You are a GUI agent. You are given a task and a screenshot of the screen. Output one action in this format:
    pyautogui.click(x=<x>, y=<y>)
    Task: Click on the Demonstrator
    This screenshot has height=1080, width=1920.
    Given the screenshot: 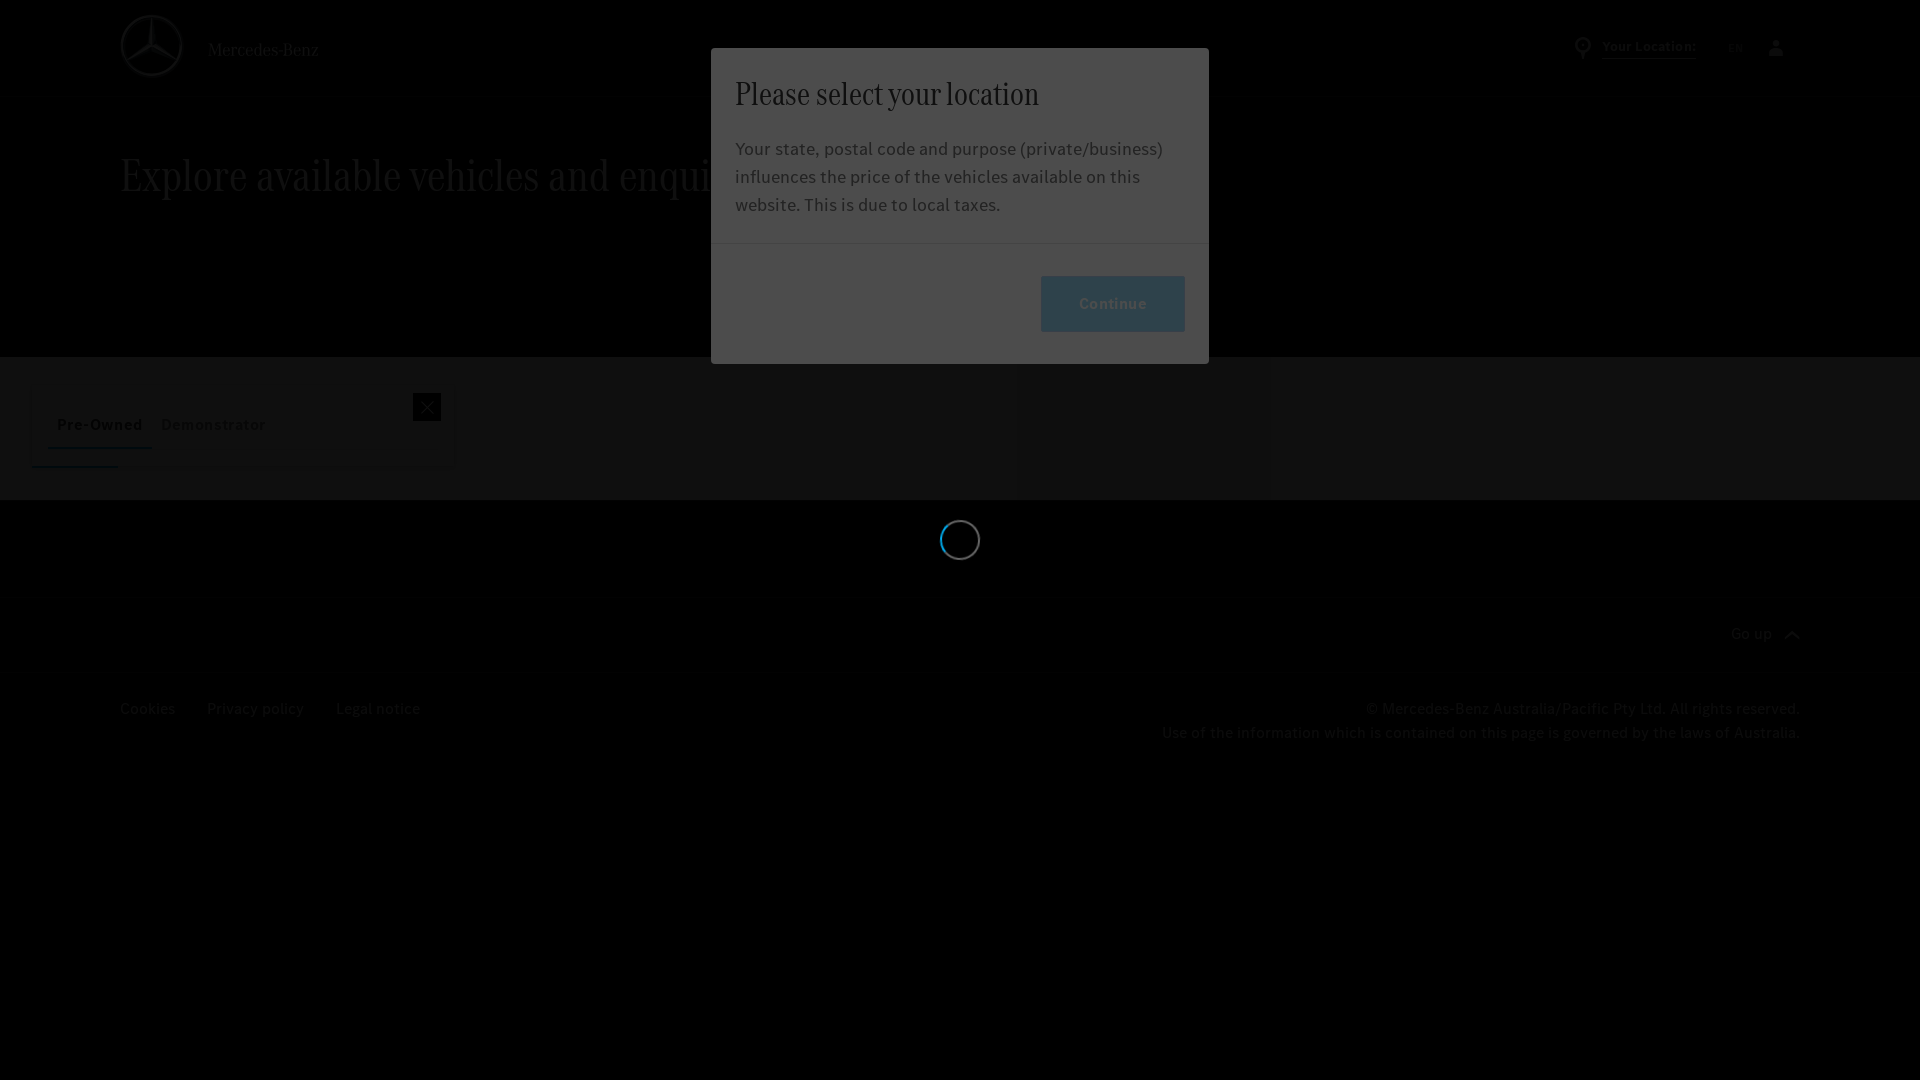 What is the action you would take?
    pyautogui.click(x=214, y=425)
    